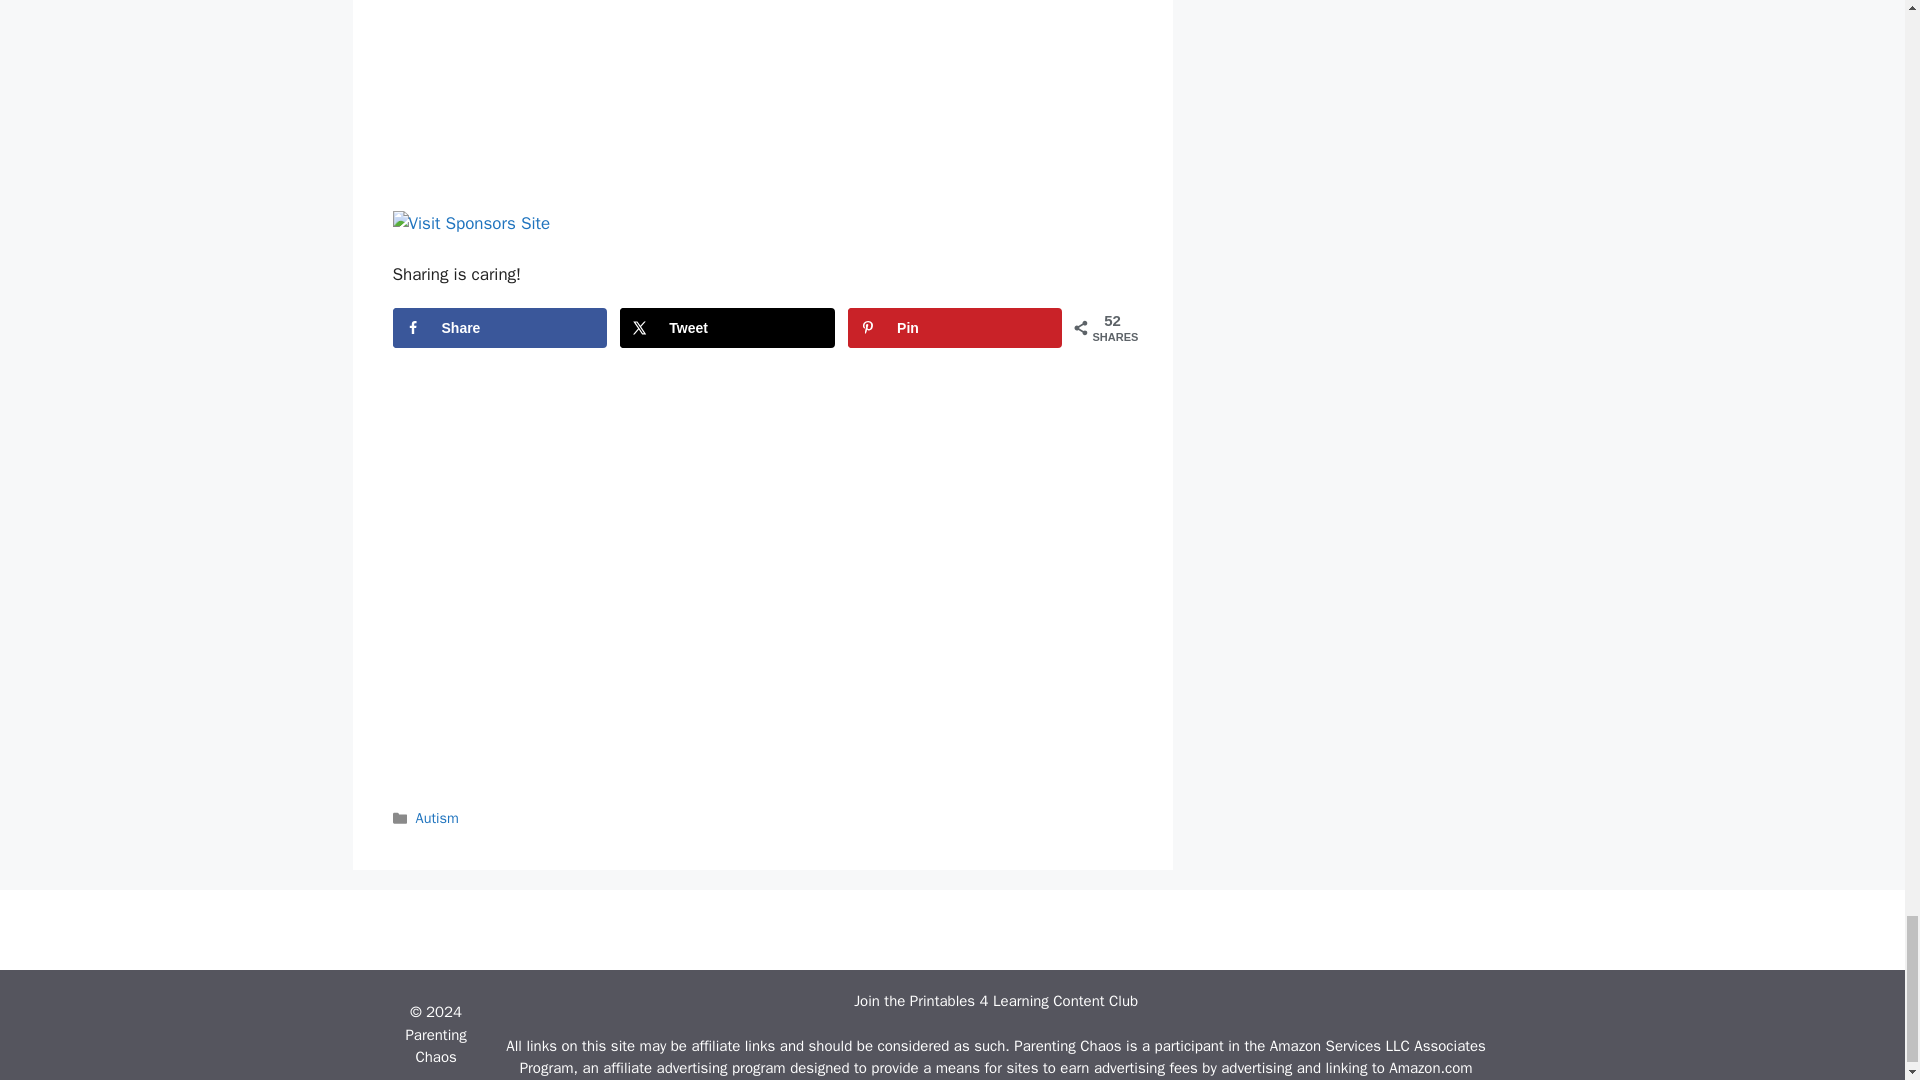 Image resolution: width=1920 pixels, height=1080 pixels. What do you see at coordinates (954, 327) in the screenshot?
I see `Save to Pinterest` at bounding box center [954, 327].